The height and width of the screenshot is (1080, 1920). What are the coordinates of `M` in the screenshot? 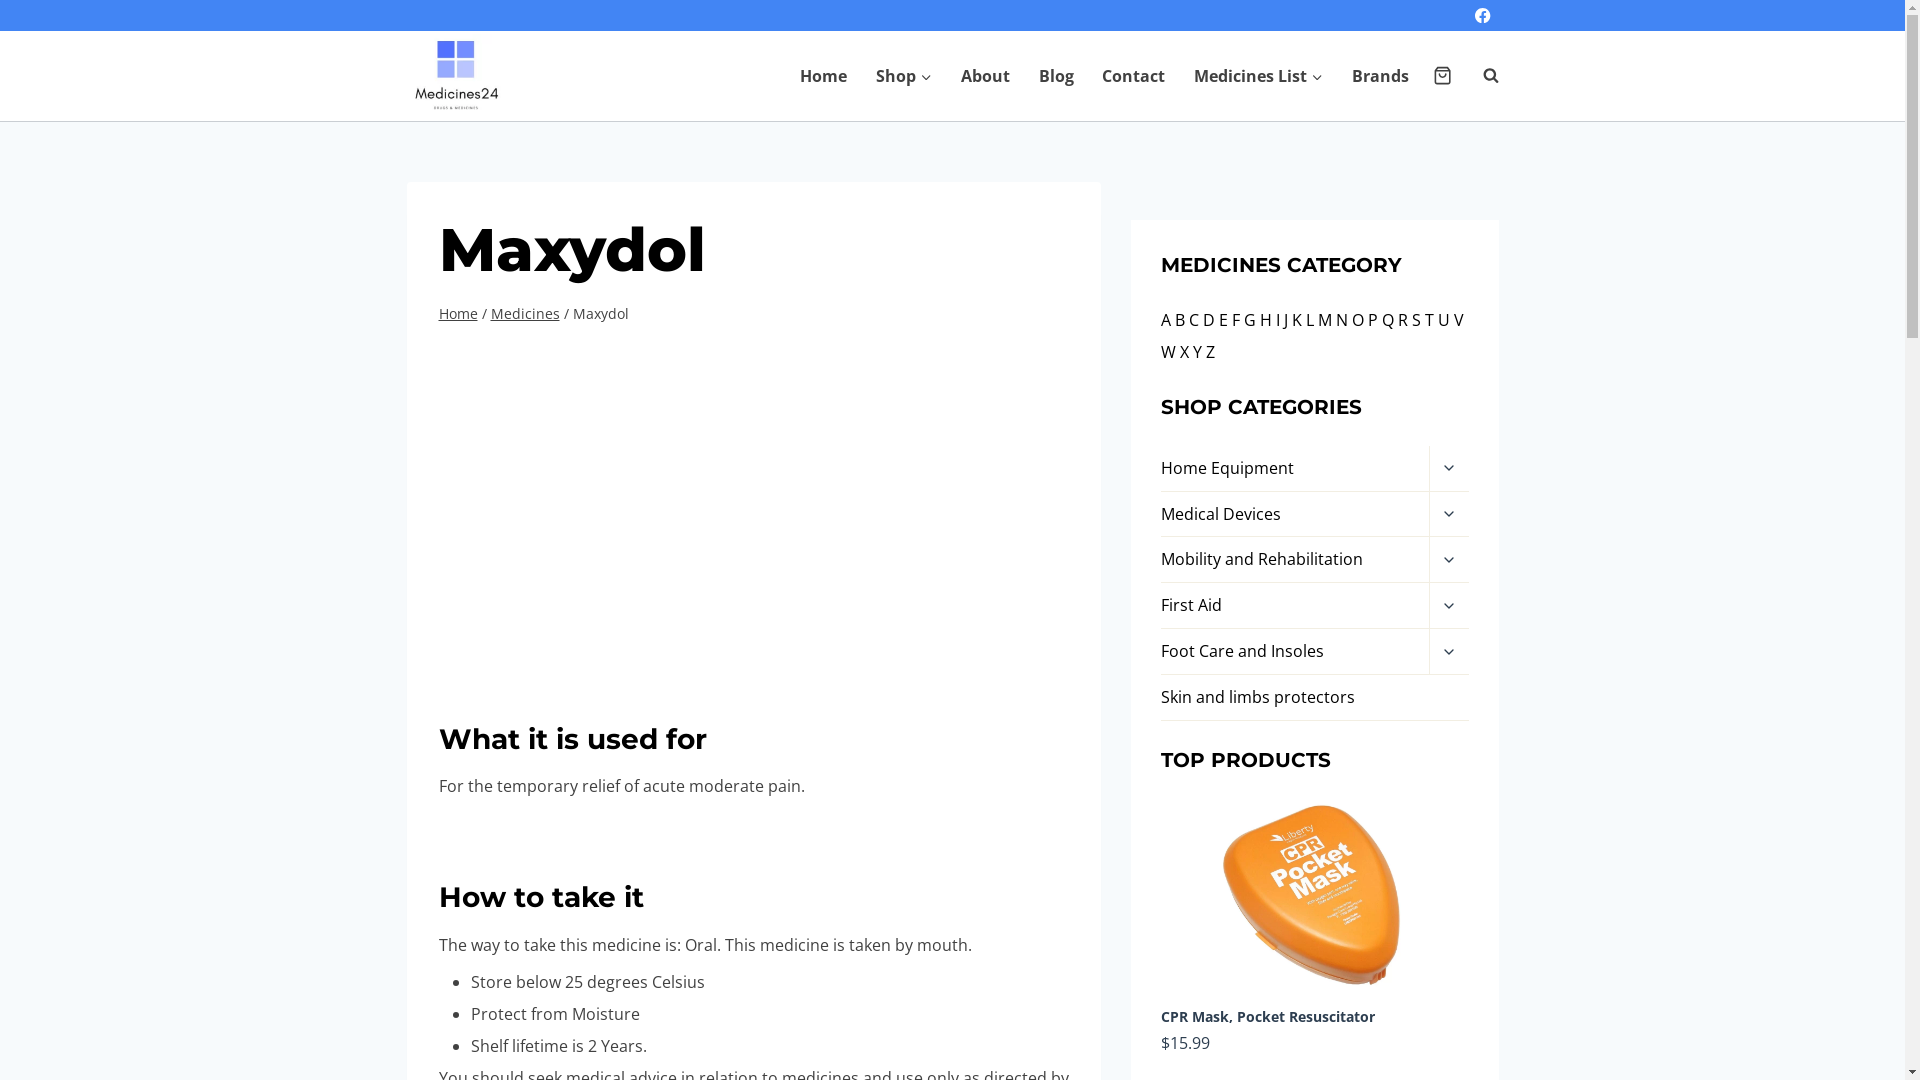 It's located at (1325, 320).